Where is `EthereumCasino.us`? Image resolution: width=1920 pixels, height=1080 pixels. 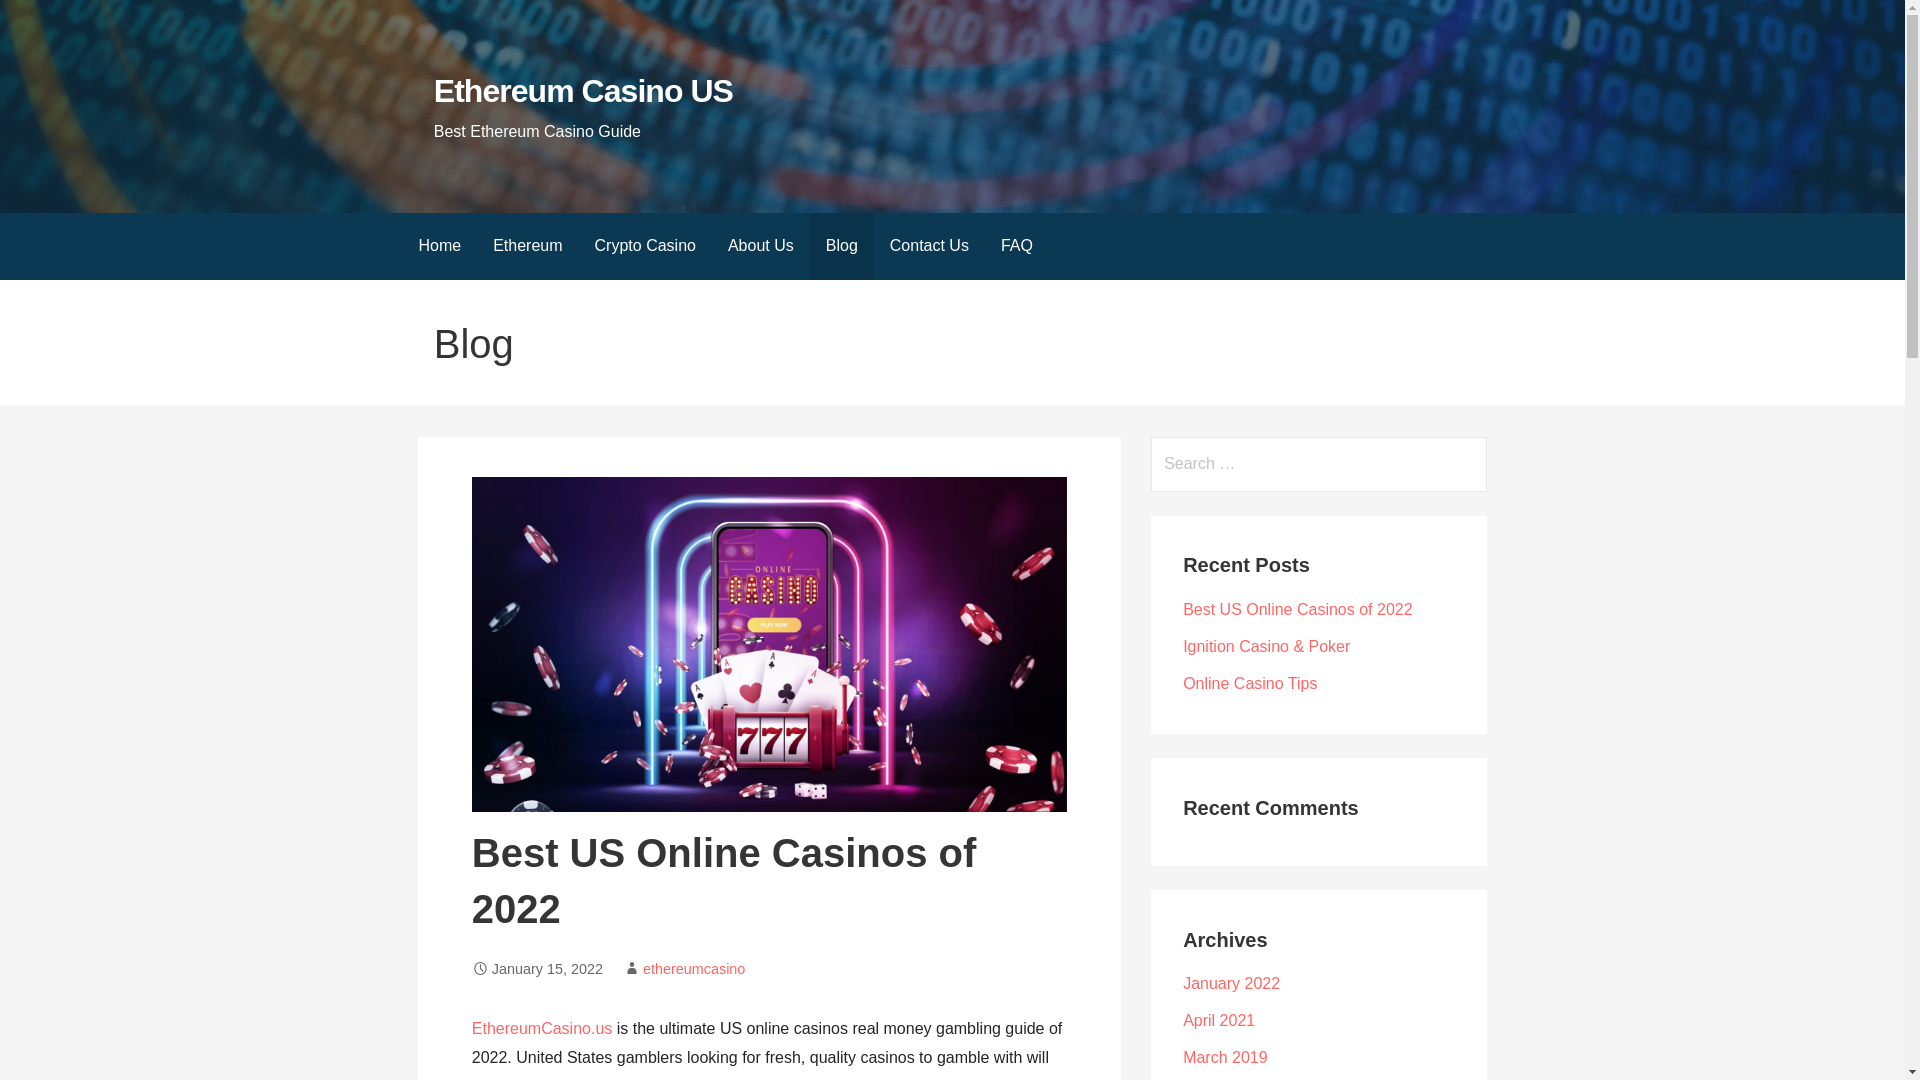
EthereumCasino.us is located at coordinates (542, 1028).